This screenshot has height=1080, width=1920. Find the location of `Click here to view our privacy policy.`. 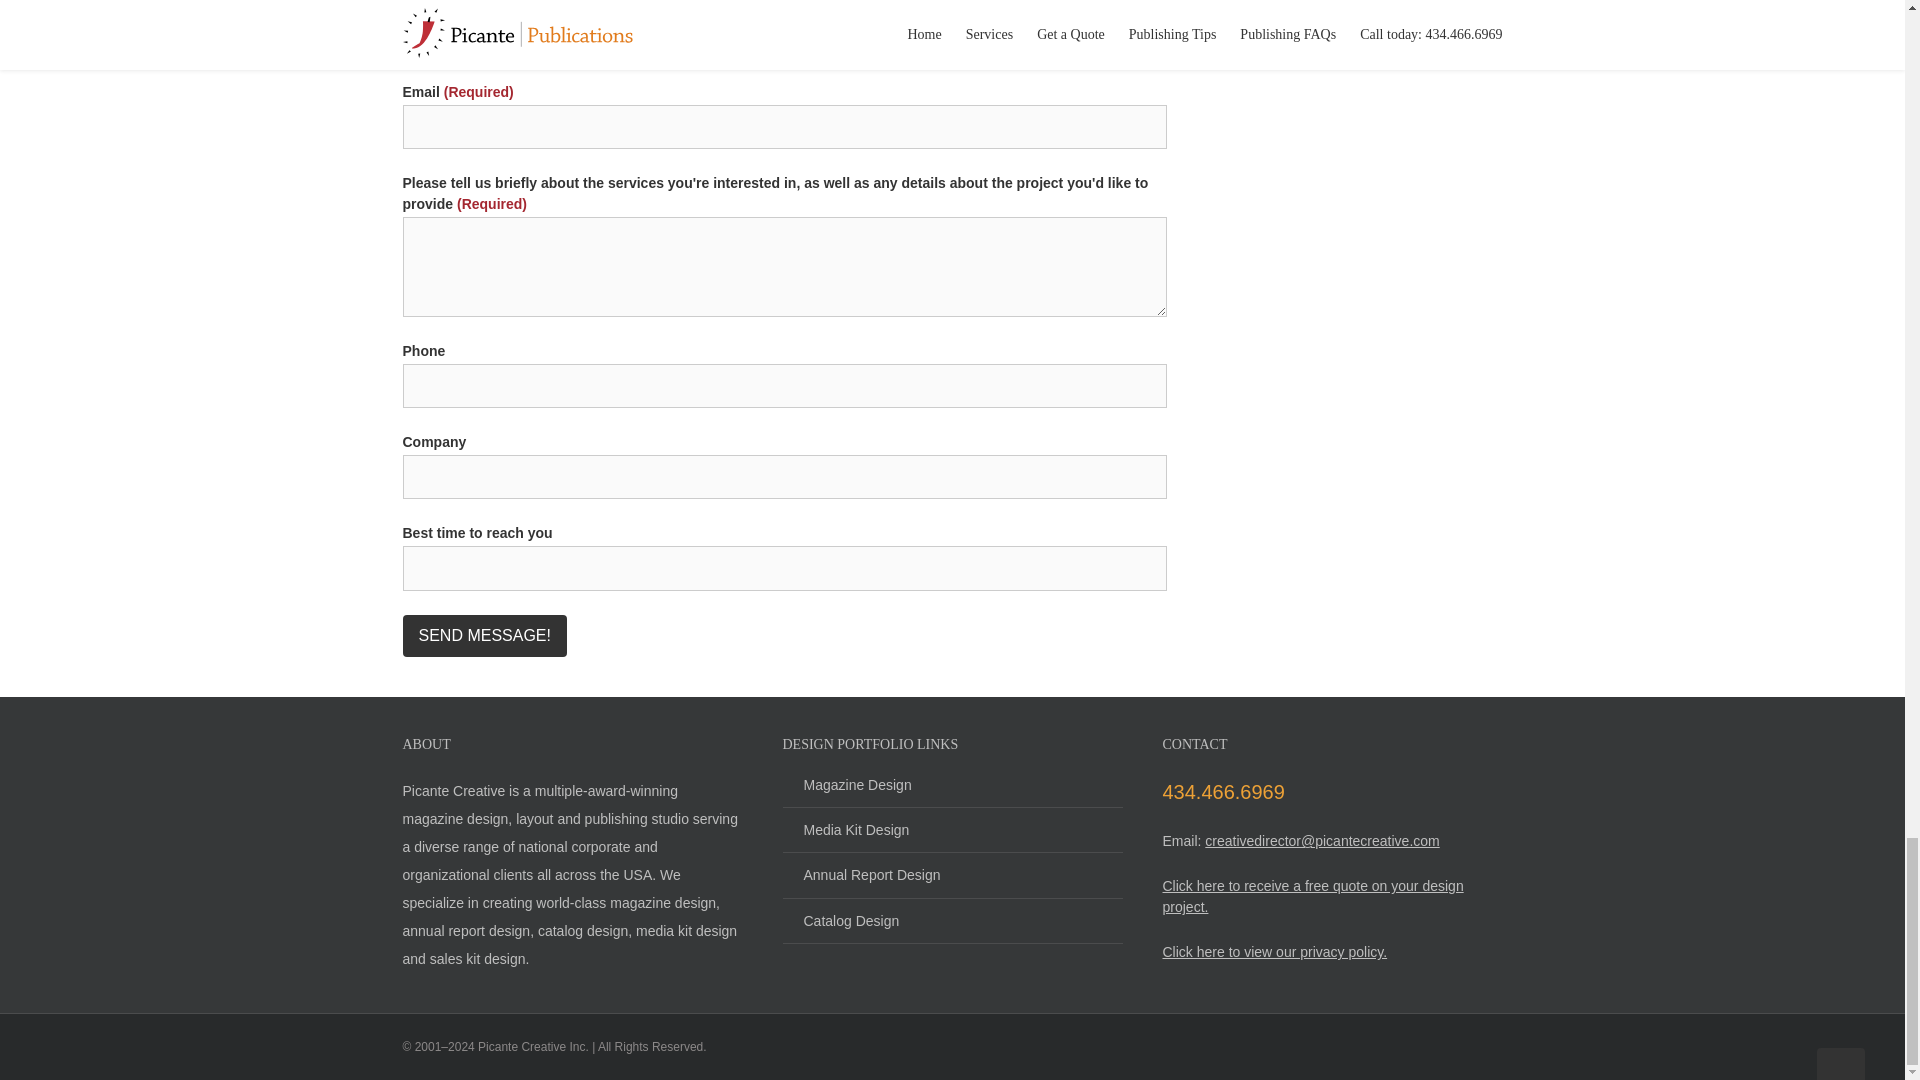

Click here to view our privacy policy. is located at coordinates (1274, 952).